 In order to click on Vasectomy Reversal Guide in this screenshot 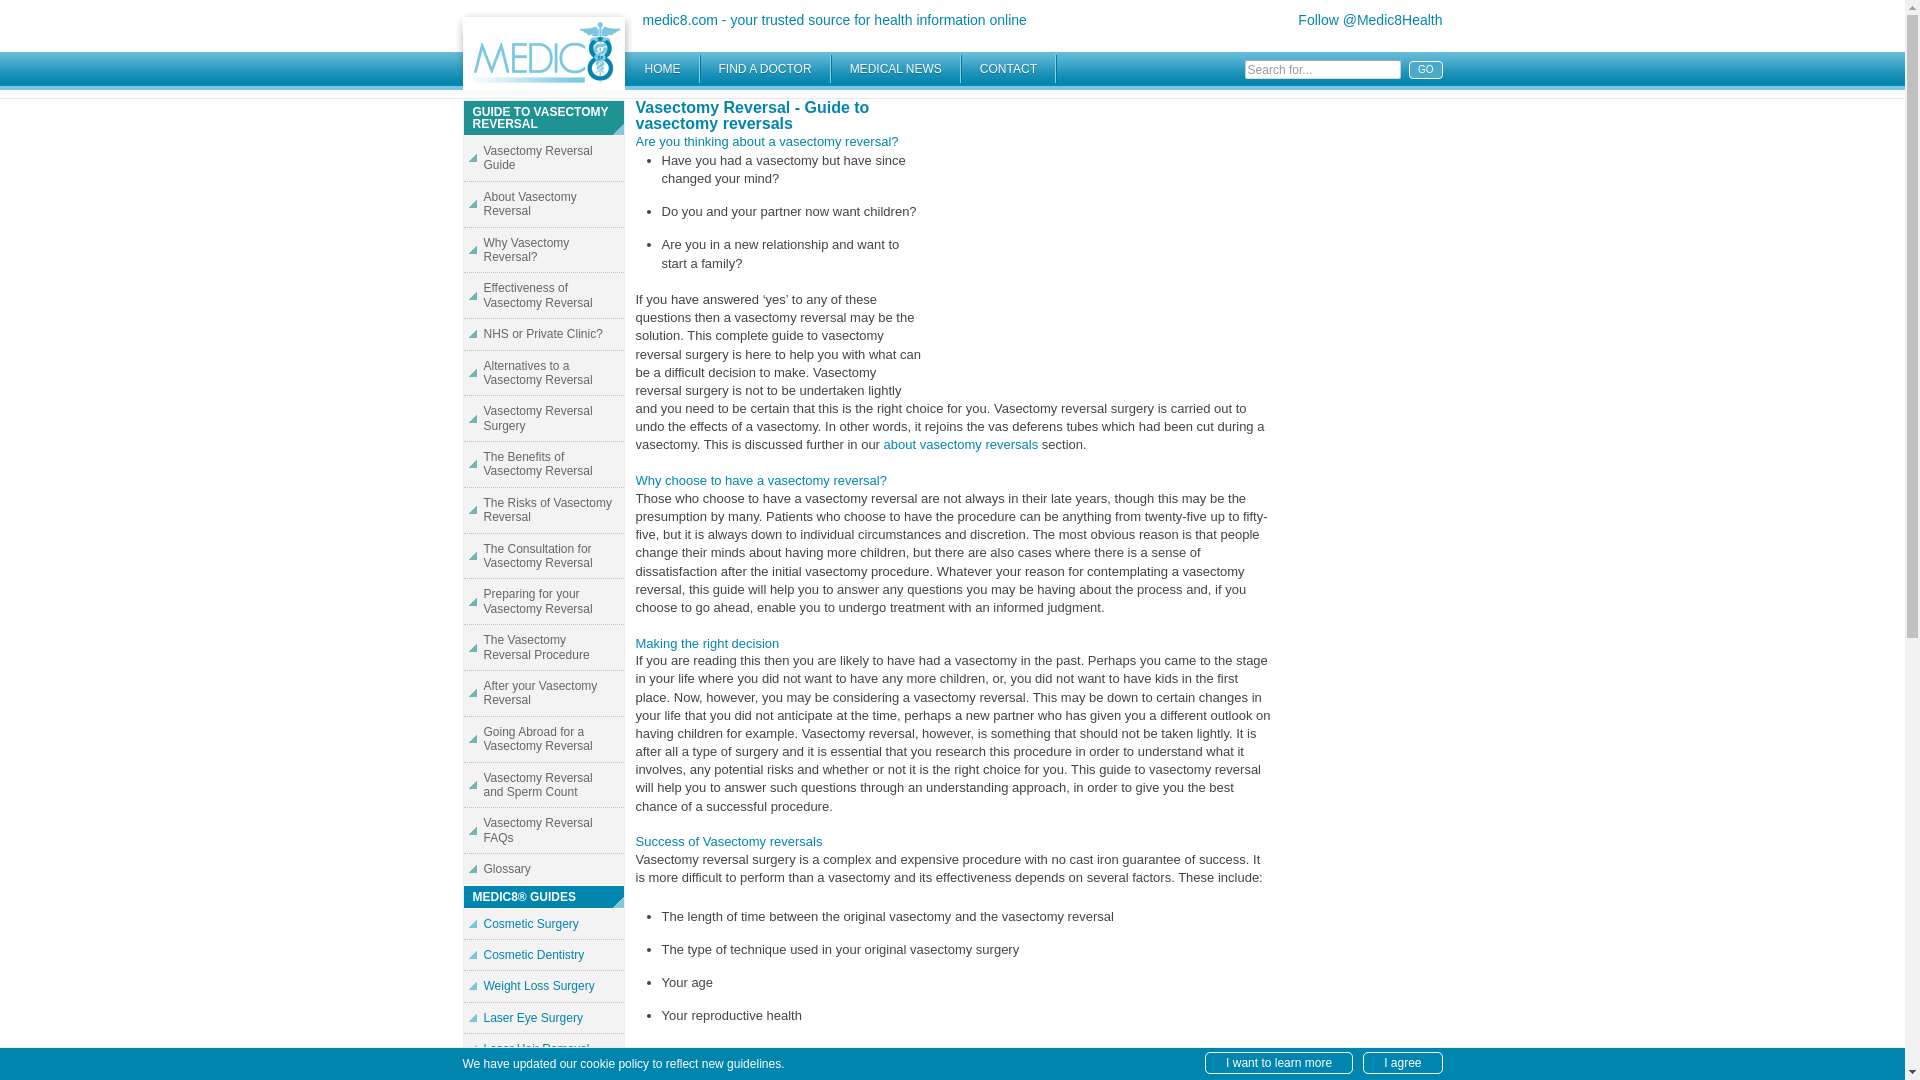, I will do `click(544, 158)`.